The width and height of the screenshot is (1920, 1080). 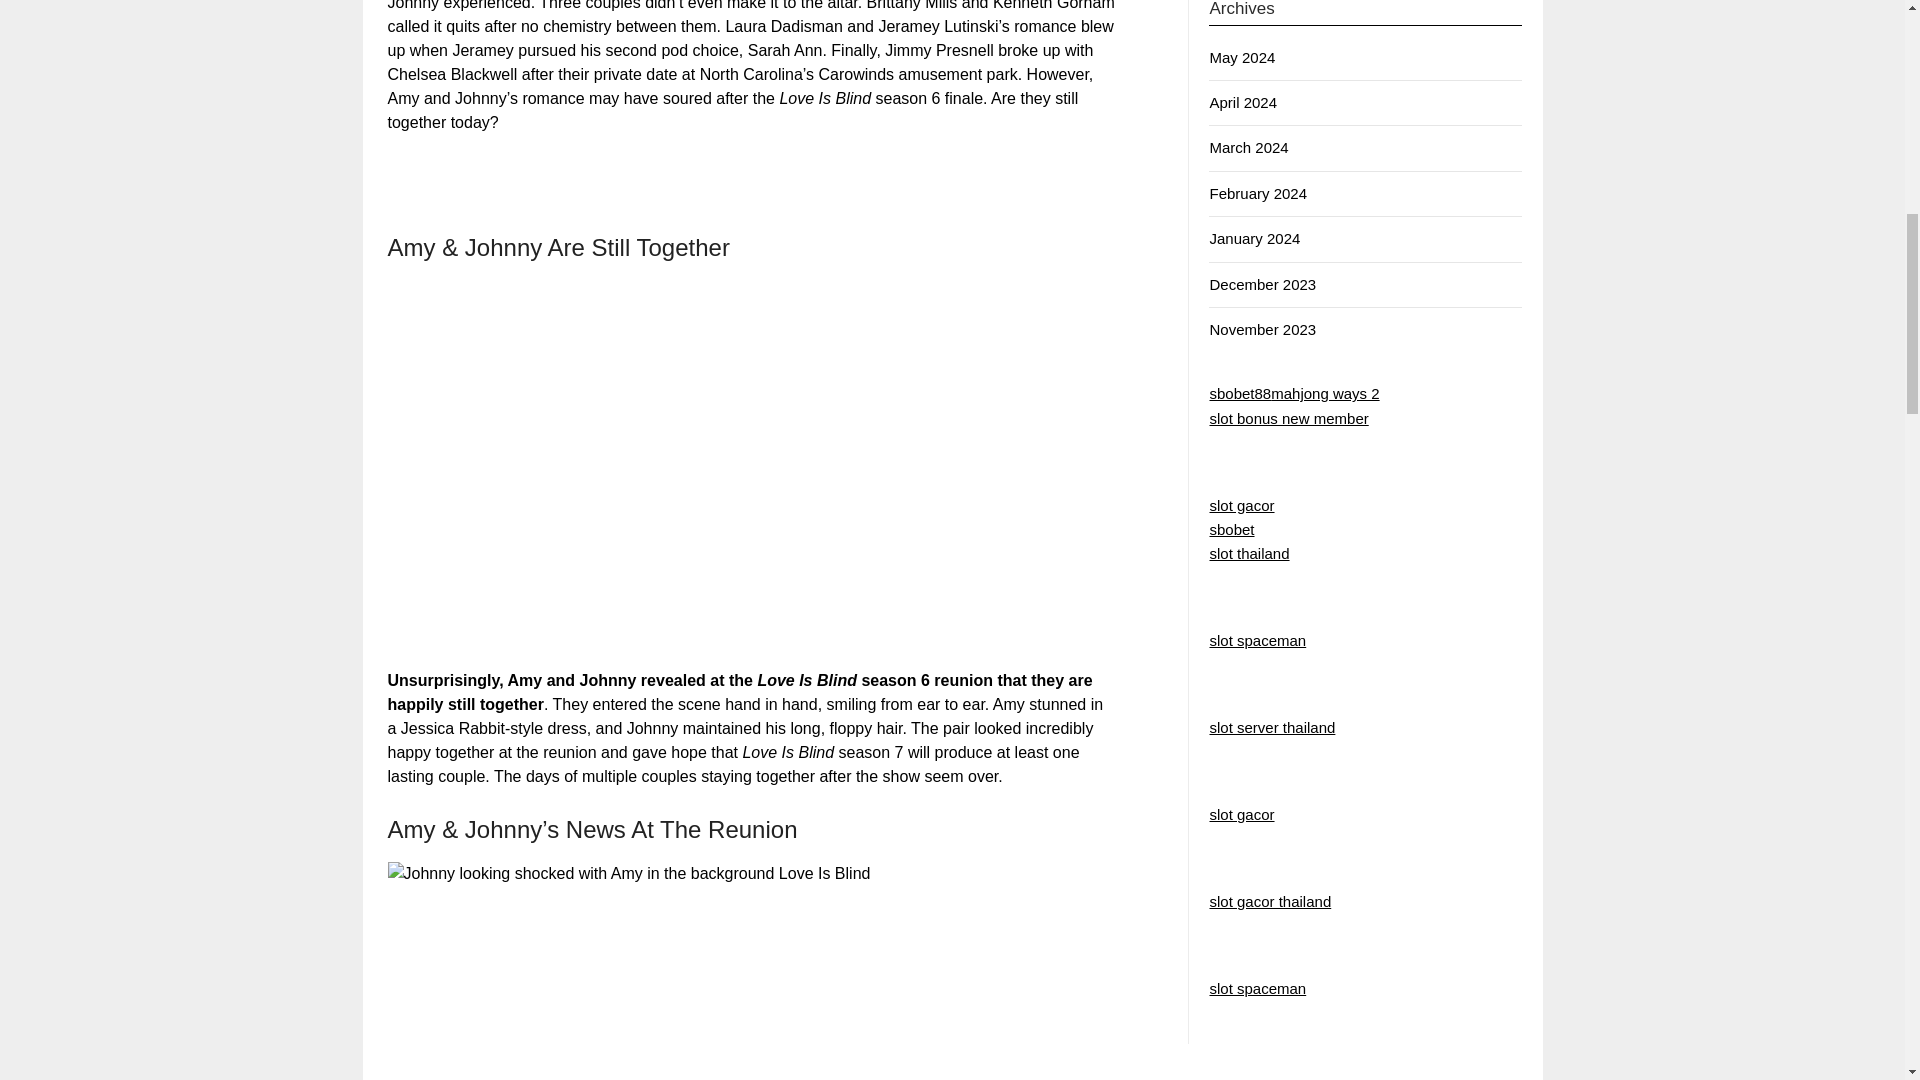 What do you see at coordinates (1254, 238) in the screenshot?
I see `January 2024` at bounding box center [1254, 238].